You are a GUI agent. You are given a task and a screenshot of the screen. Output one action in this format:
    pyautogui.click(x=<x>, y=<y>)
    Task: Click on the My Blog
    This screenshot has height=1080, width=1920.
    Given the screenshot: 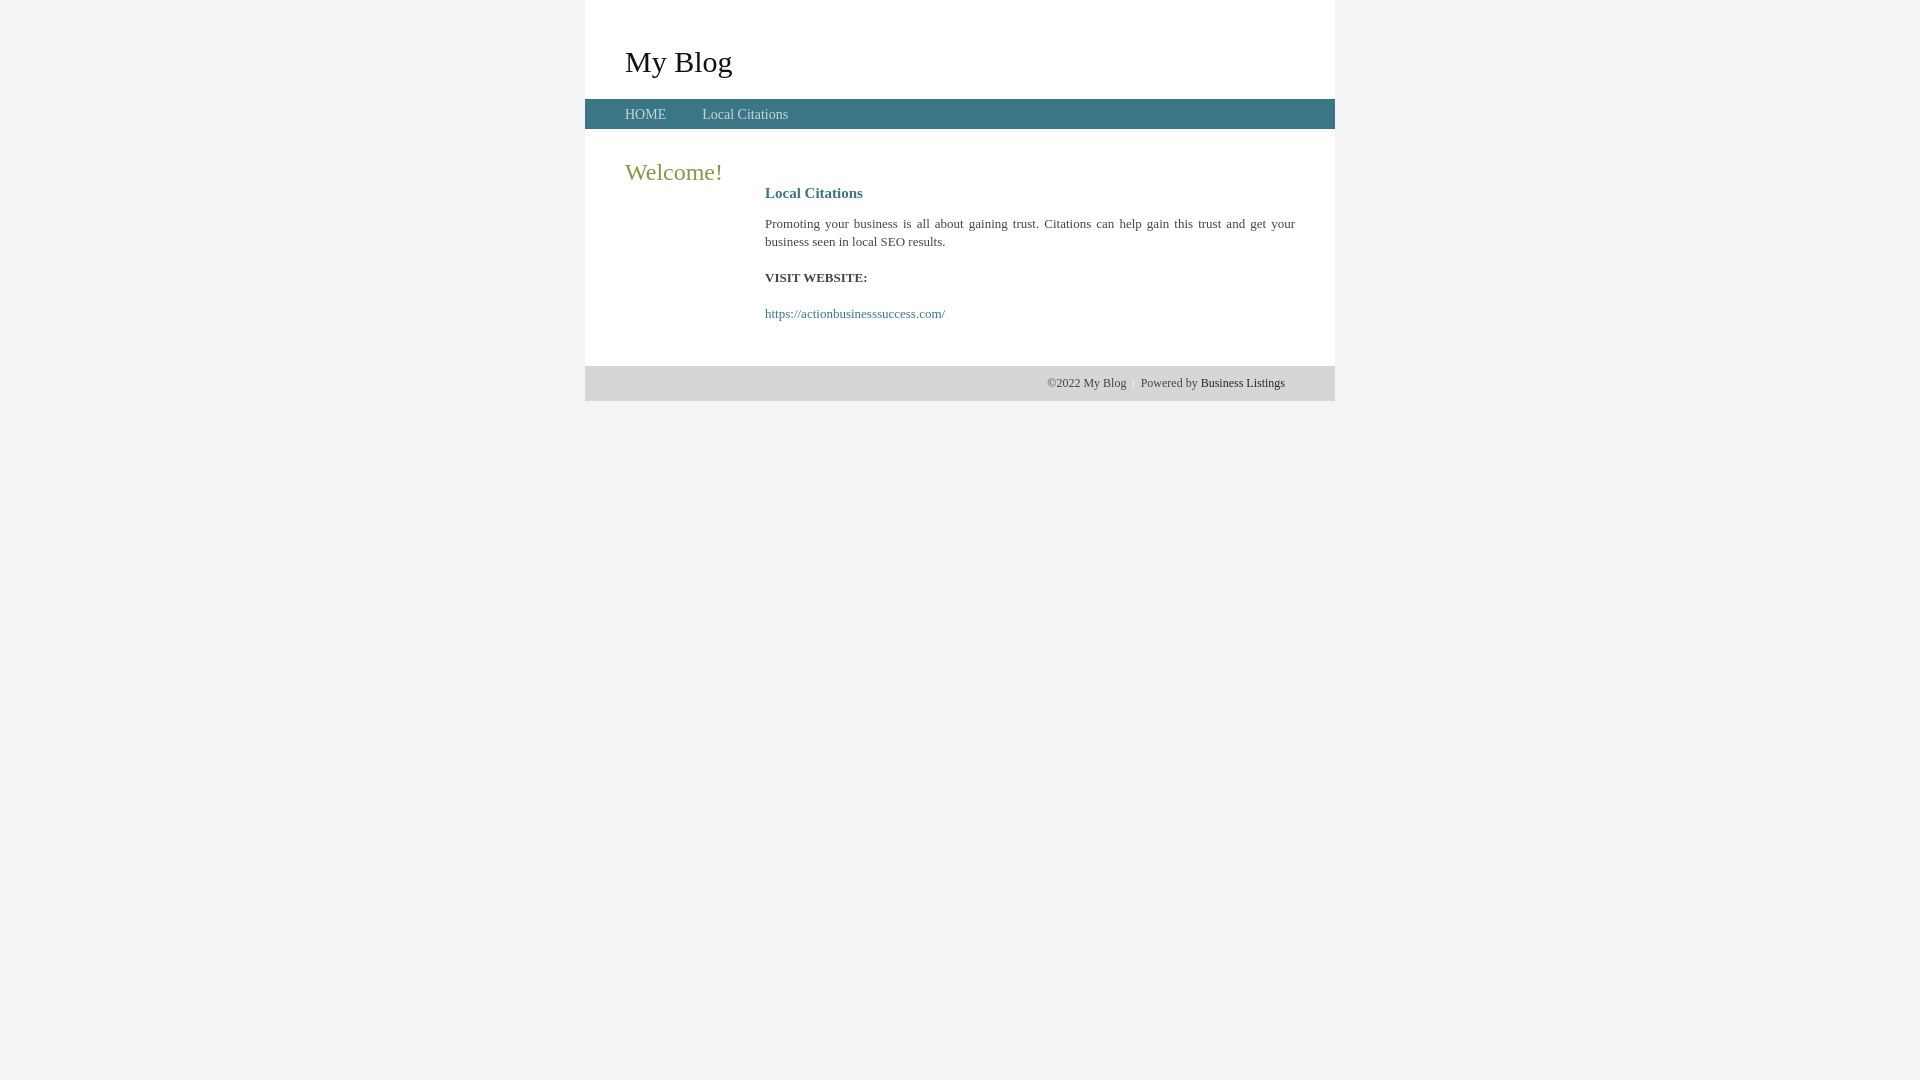 What is the action you would take?
    pyautogui.click(x=679, y=61)
    